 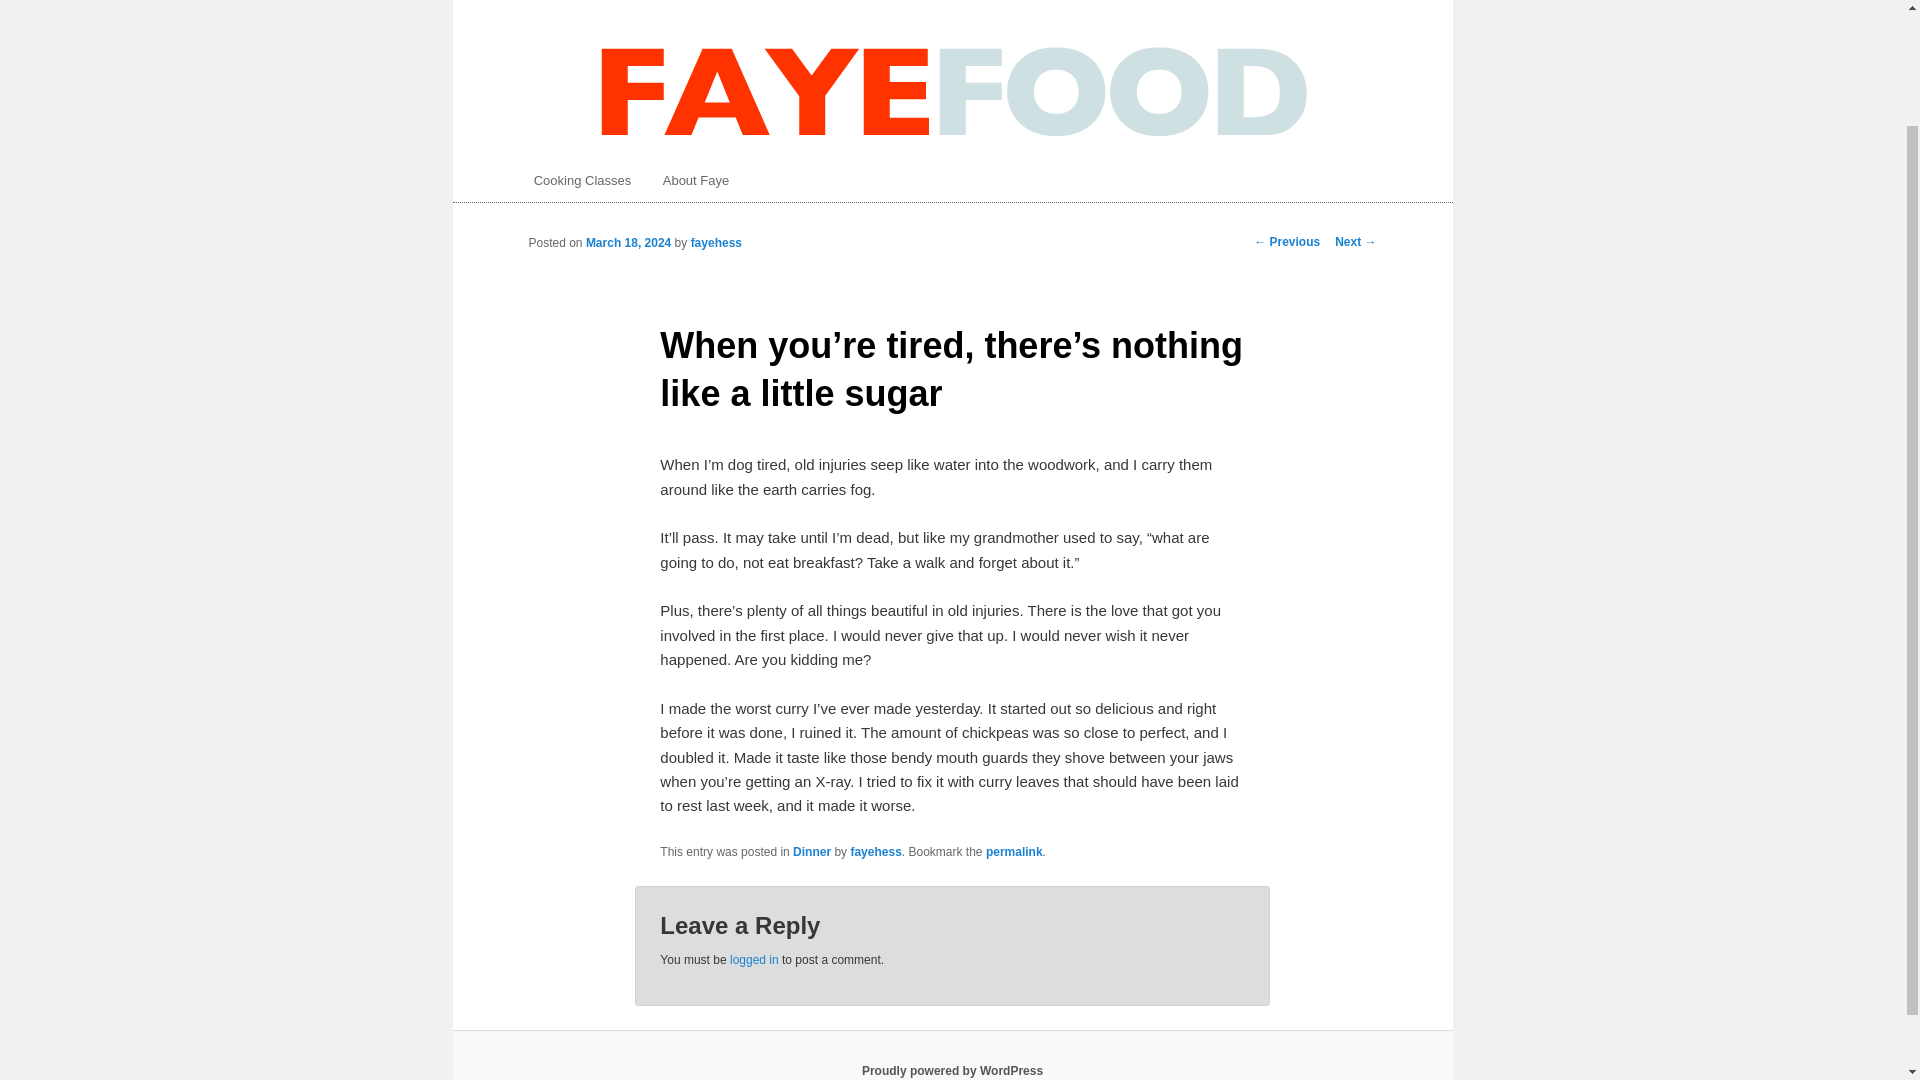 What do you see at coordinates (952, 1070) in the screenshot?
I see `Semantic Personal Publishing Platform` at bounding box center [952, 1070].